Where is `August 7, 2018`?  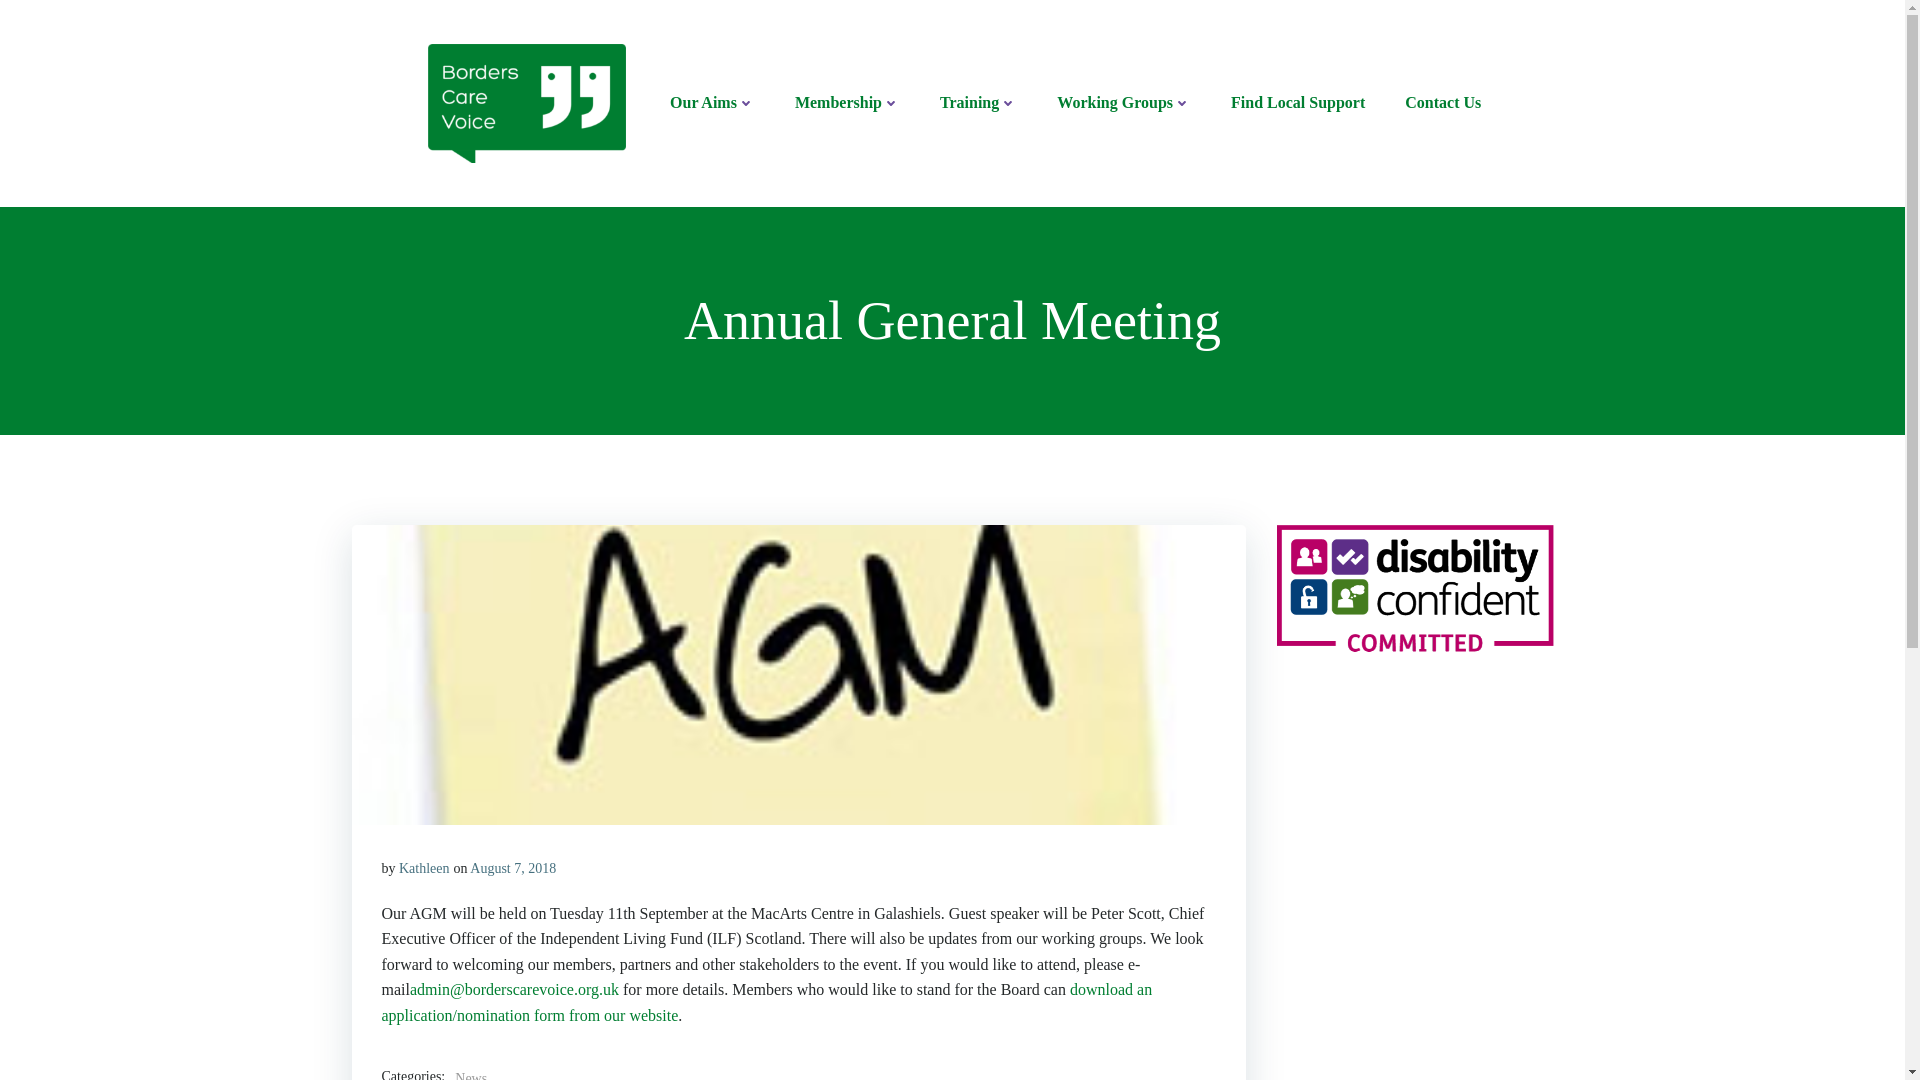 August 7, 2018 is located at coordinates (513, 868).